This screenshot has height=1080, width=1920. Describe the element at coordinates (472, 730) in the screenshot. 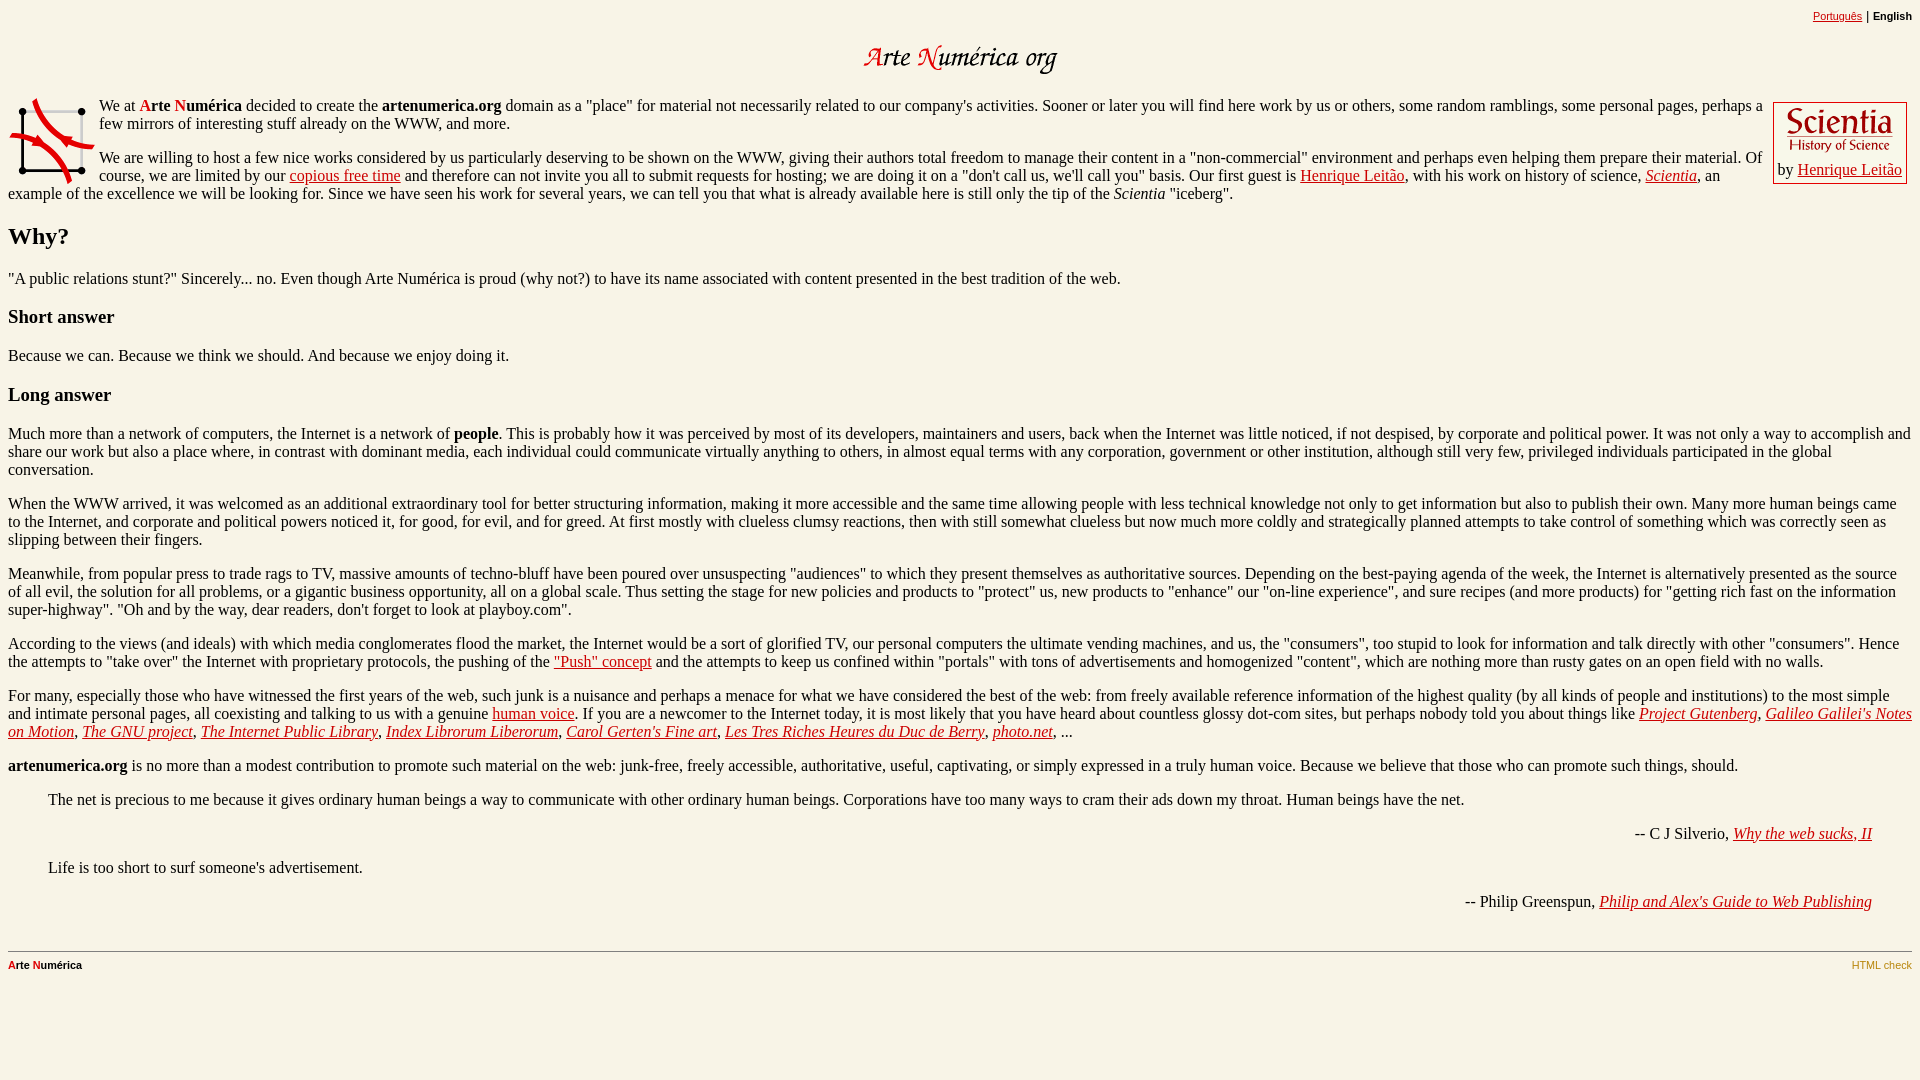

I see `Index Librorum Liberorum` at that location.